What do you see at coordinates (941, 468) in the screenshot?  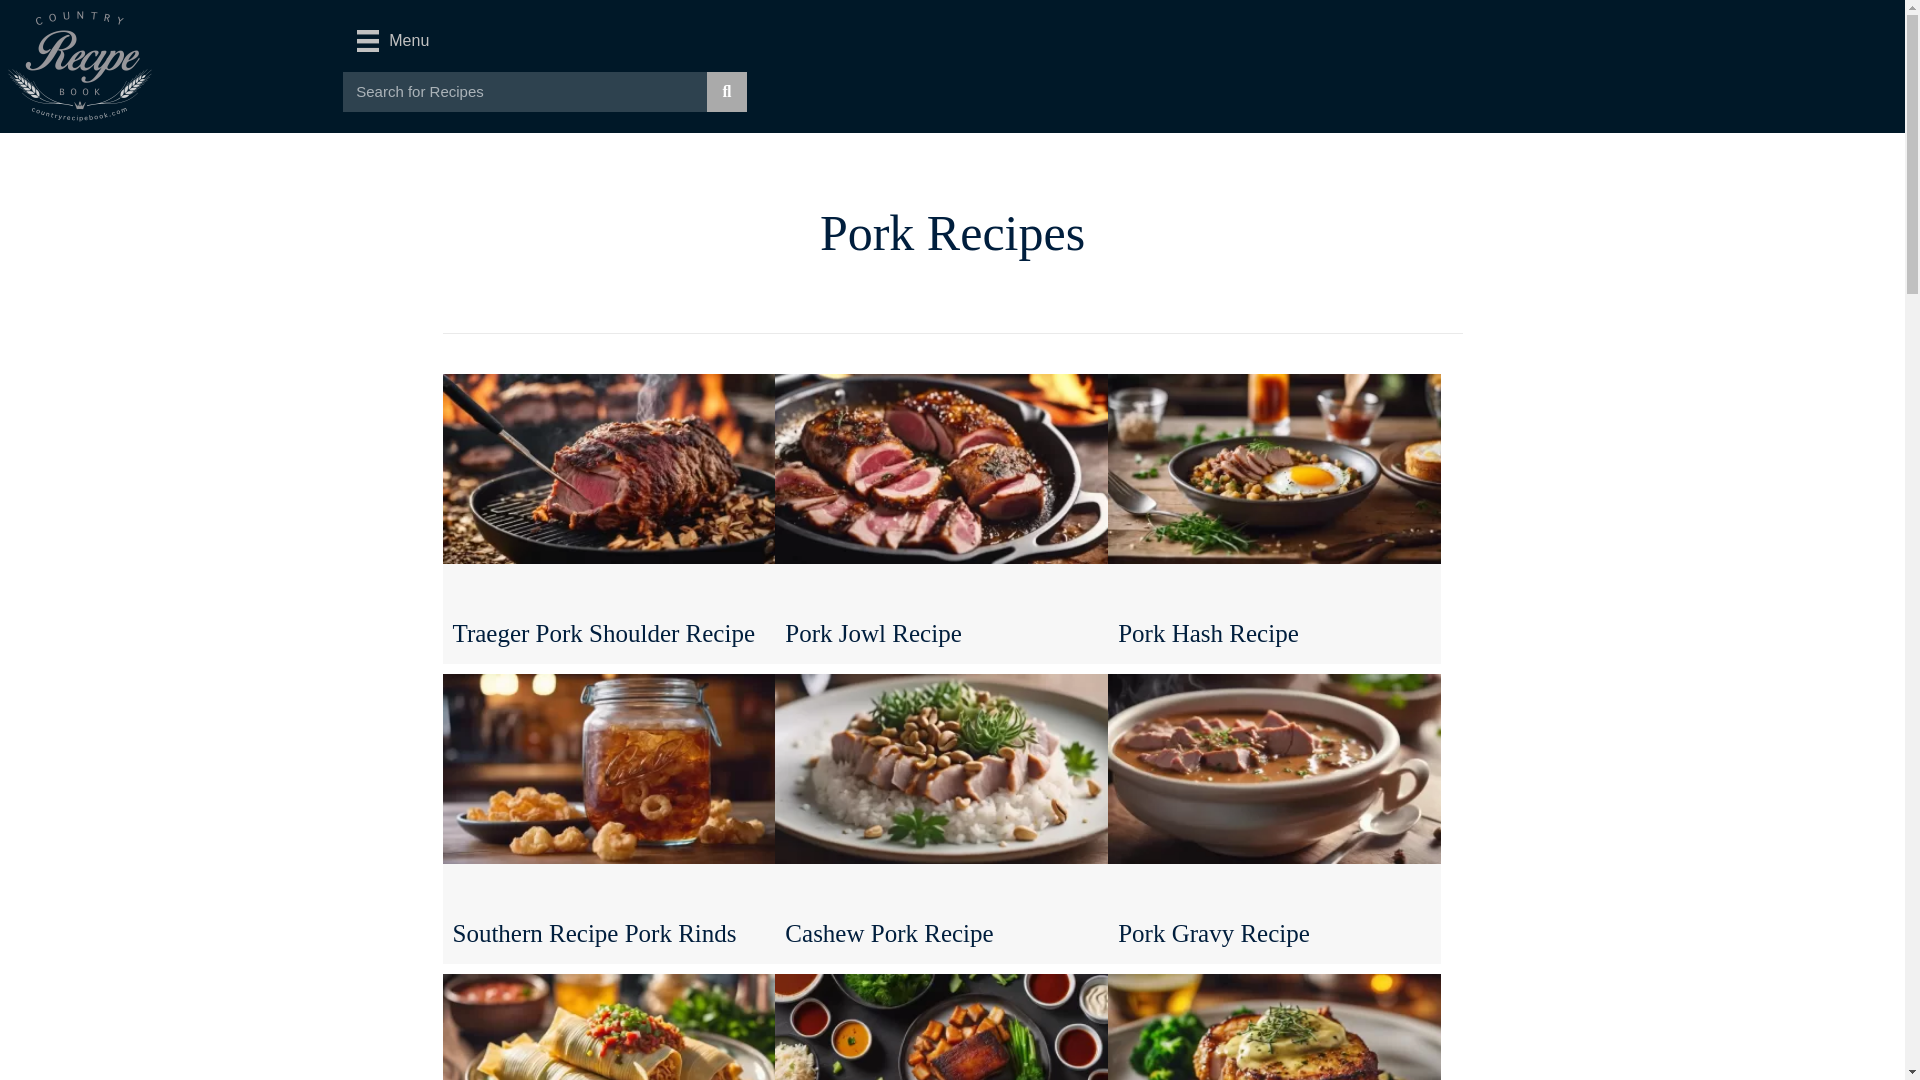 I see `delicious pork jowl dish` at bounding box center [941, 468].